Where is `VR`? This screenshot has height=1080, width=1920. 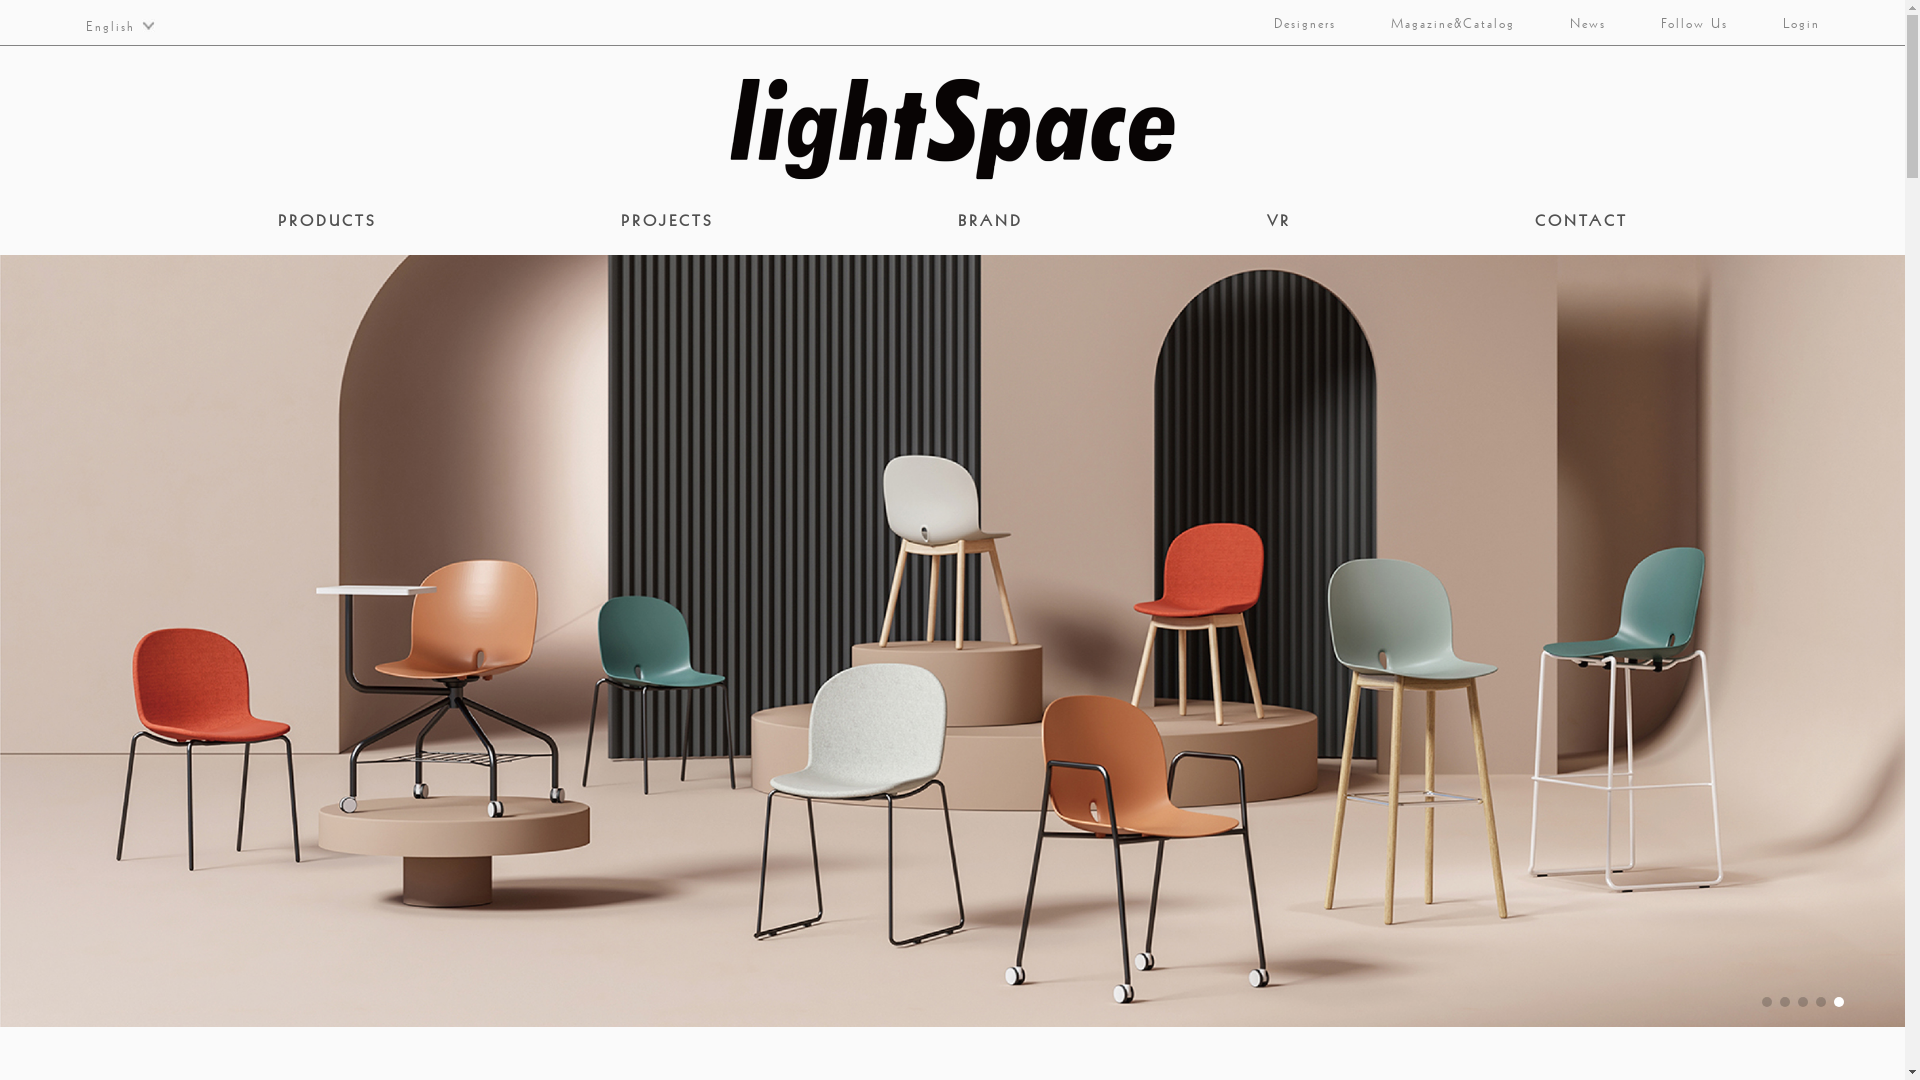 VR is located at coordinates (1278, 220).